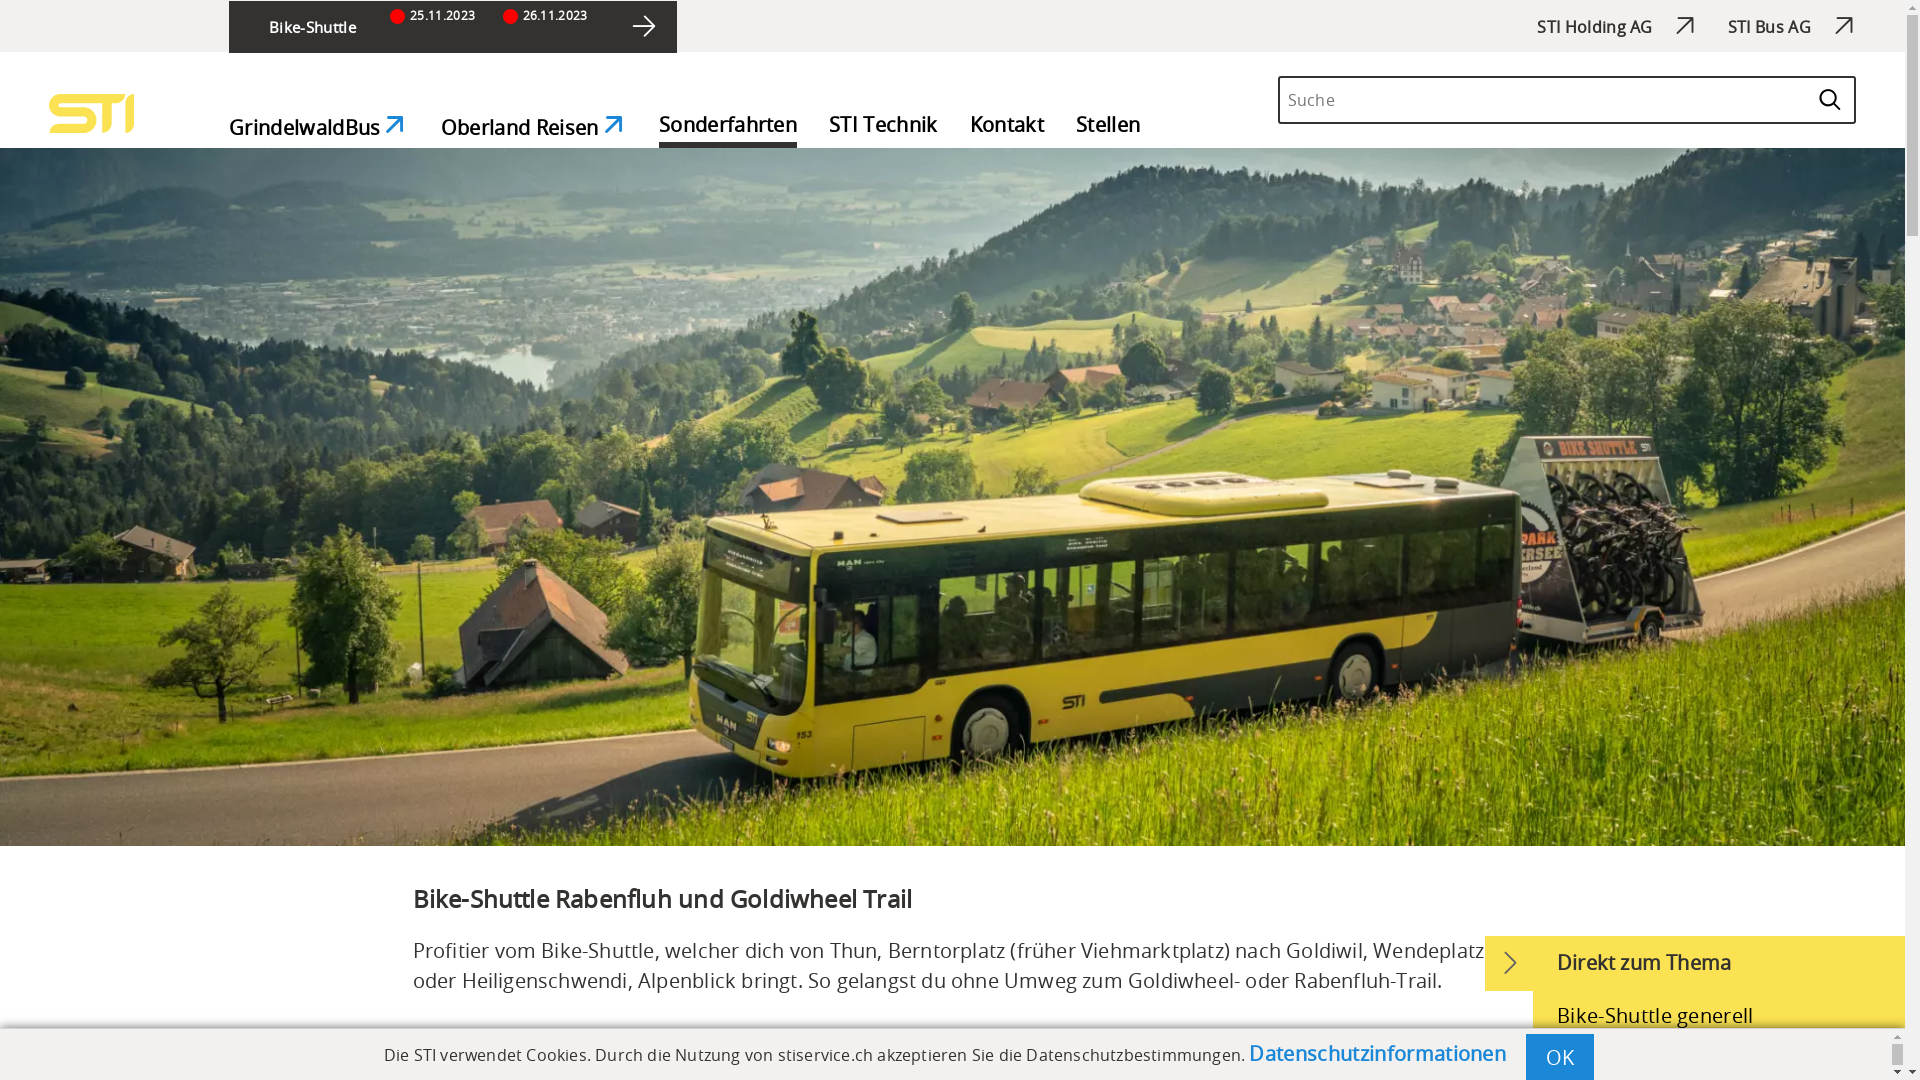 The width and height of the screenshot is (1920, 1080). Describe the element at coordinates (1777, 27) in the screenshot. I see `STI Bus AG` at that location.